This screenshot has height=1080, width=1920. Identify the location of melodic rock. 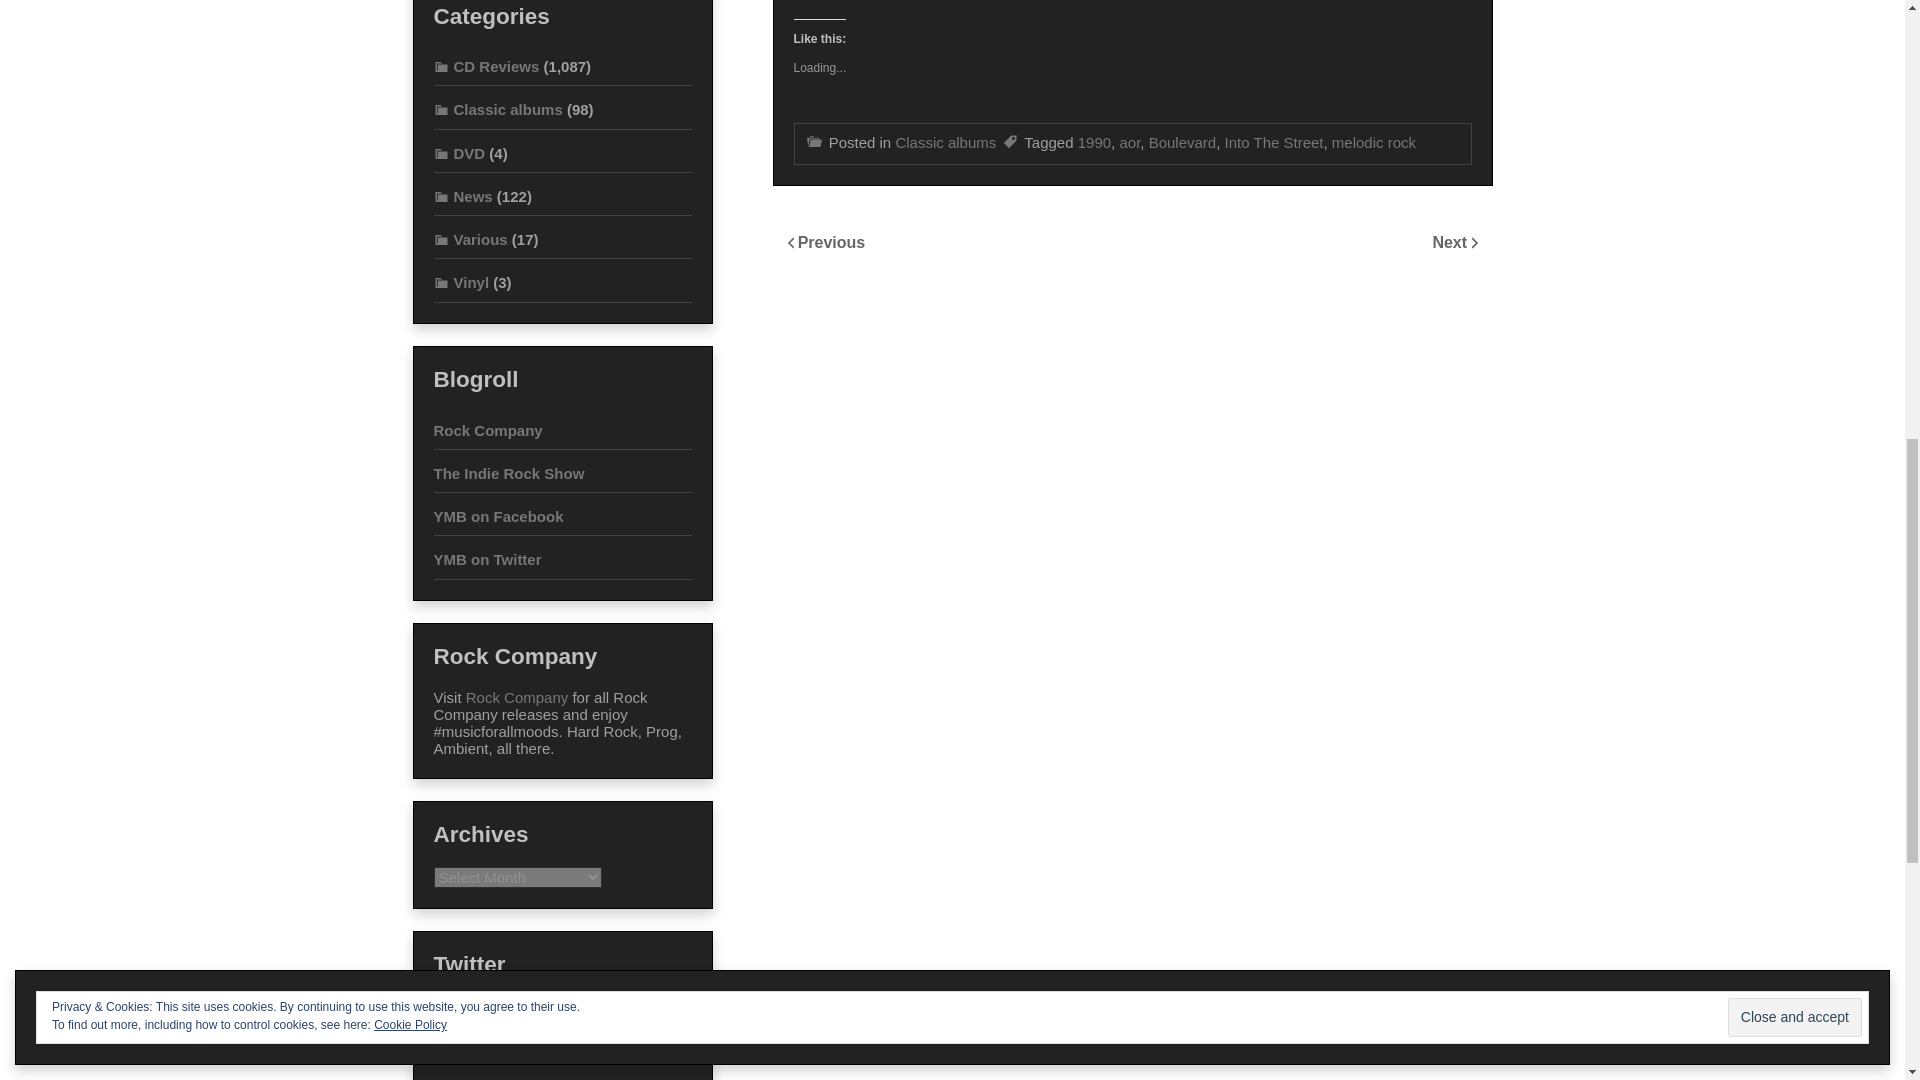
(1374, 142).